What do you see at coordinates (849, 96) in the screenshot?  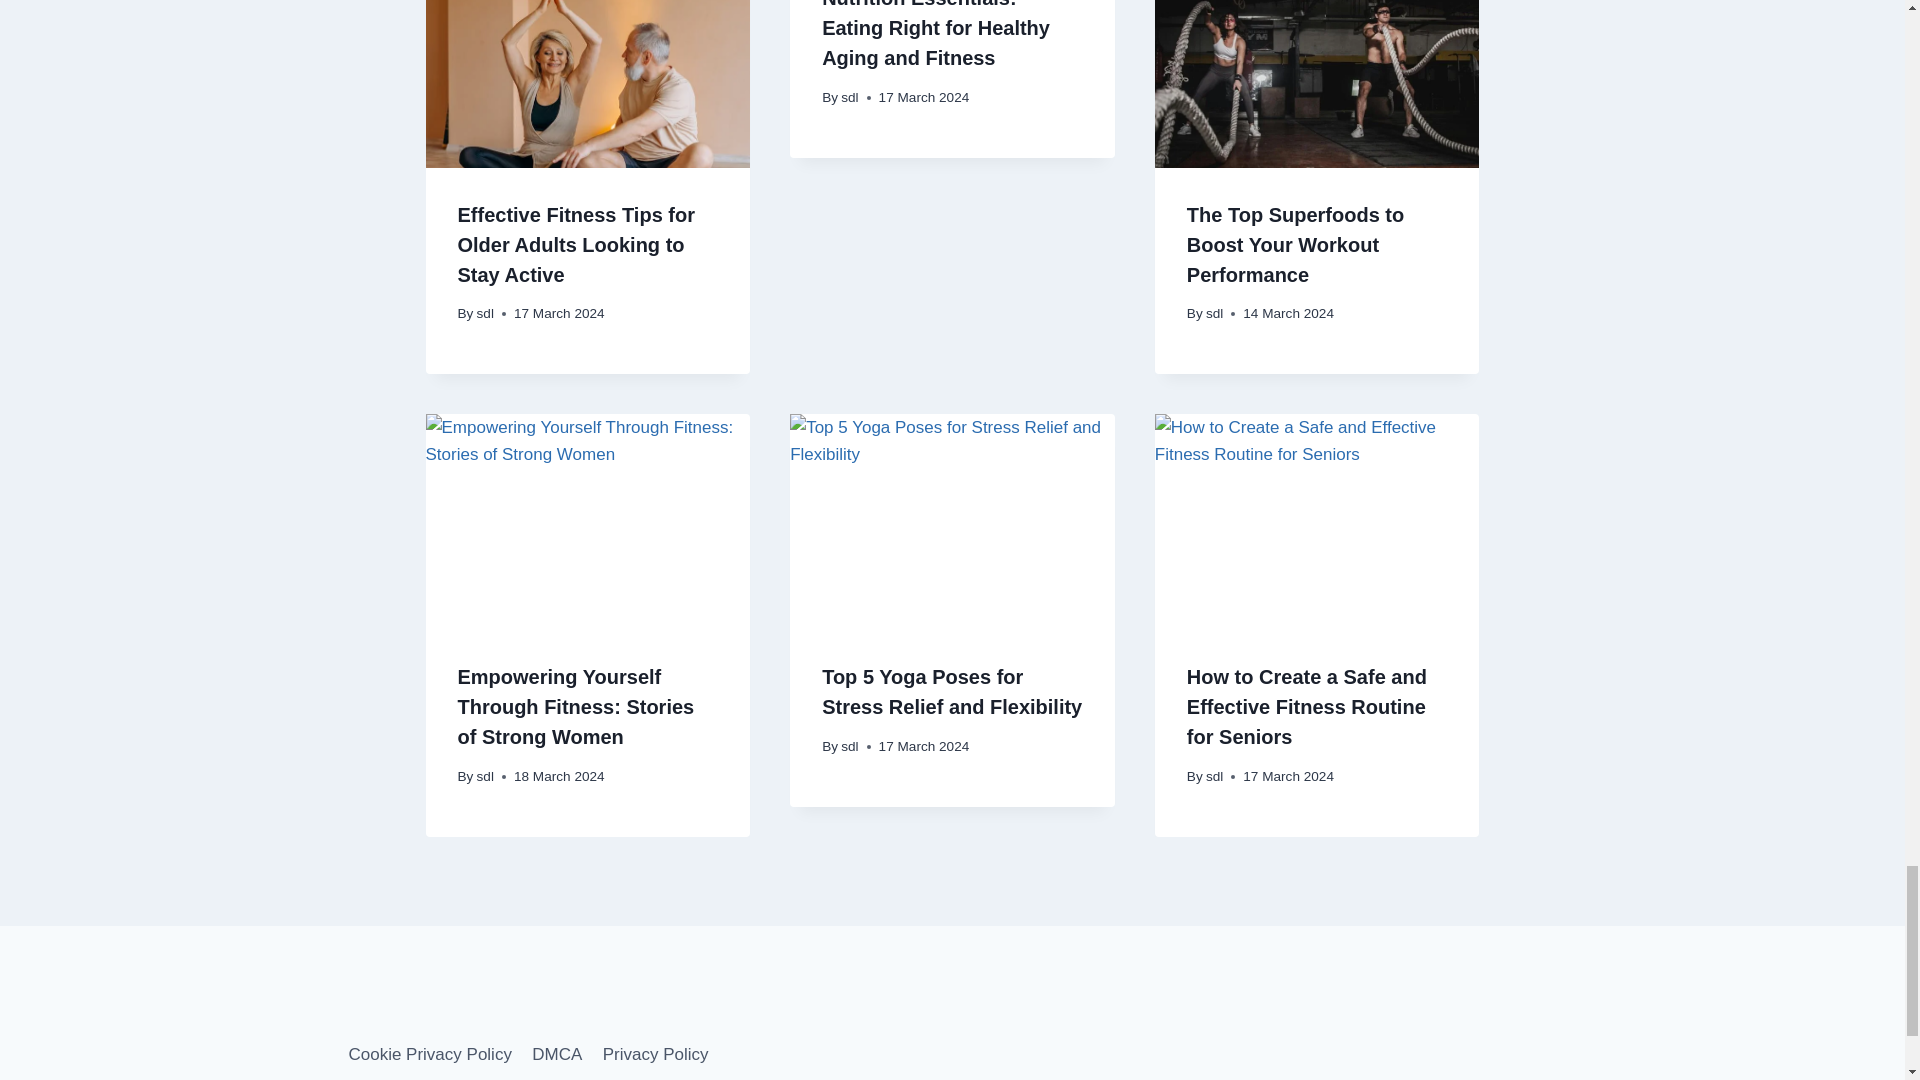 I see `sdl` at bounding box center [849, 96].